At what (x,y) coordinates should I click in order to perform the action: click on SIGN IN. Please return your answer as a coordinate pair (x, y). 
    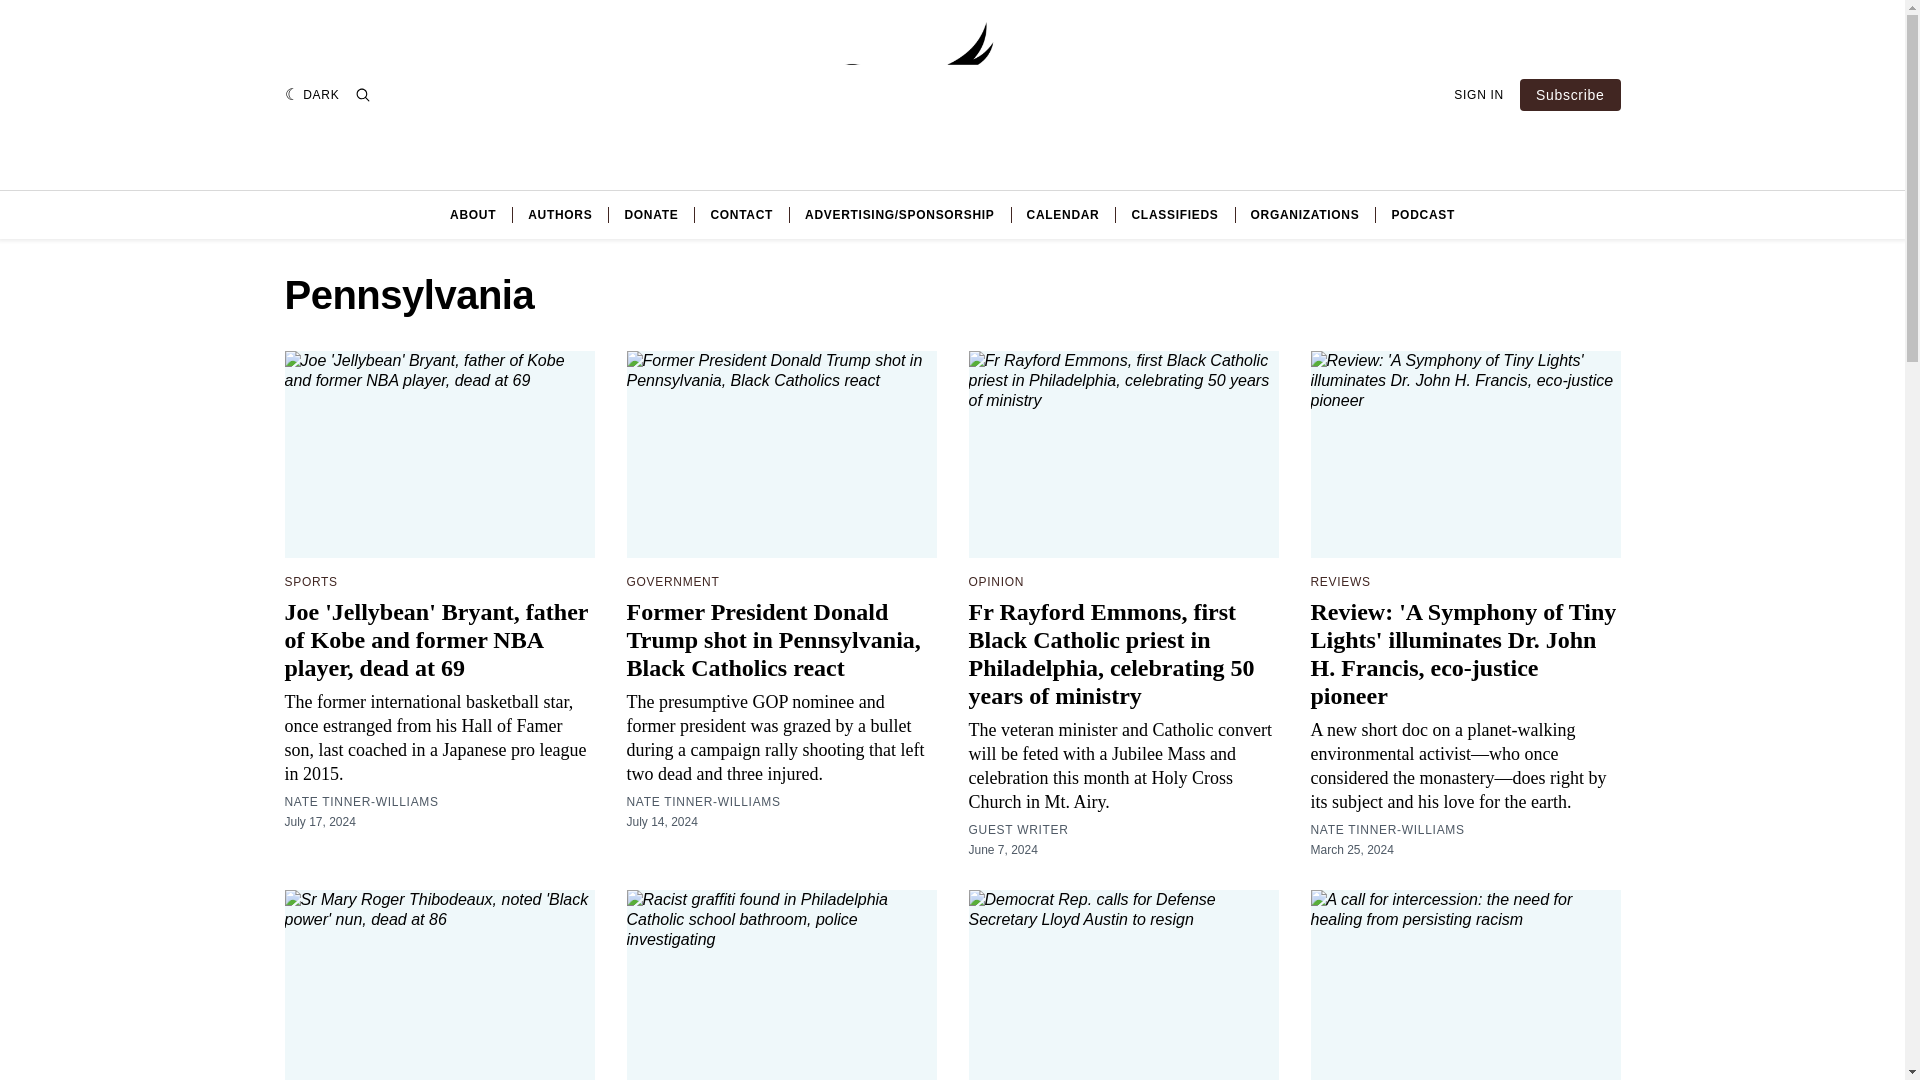
    Looking at the image, I should click on (1478, 94).